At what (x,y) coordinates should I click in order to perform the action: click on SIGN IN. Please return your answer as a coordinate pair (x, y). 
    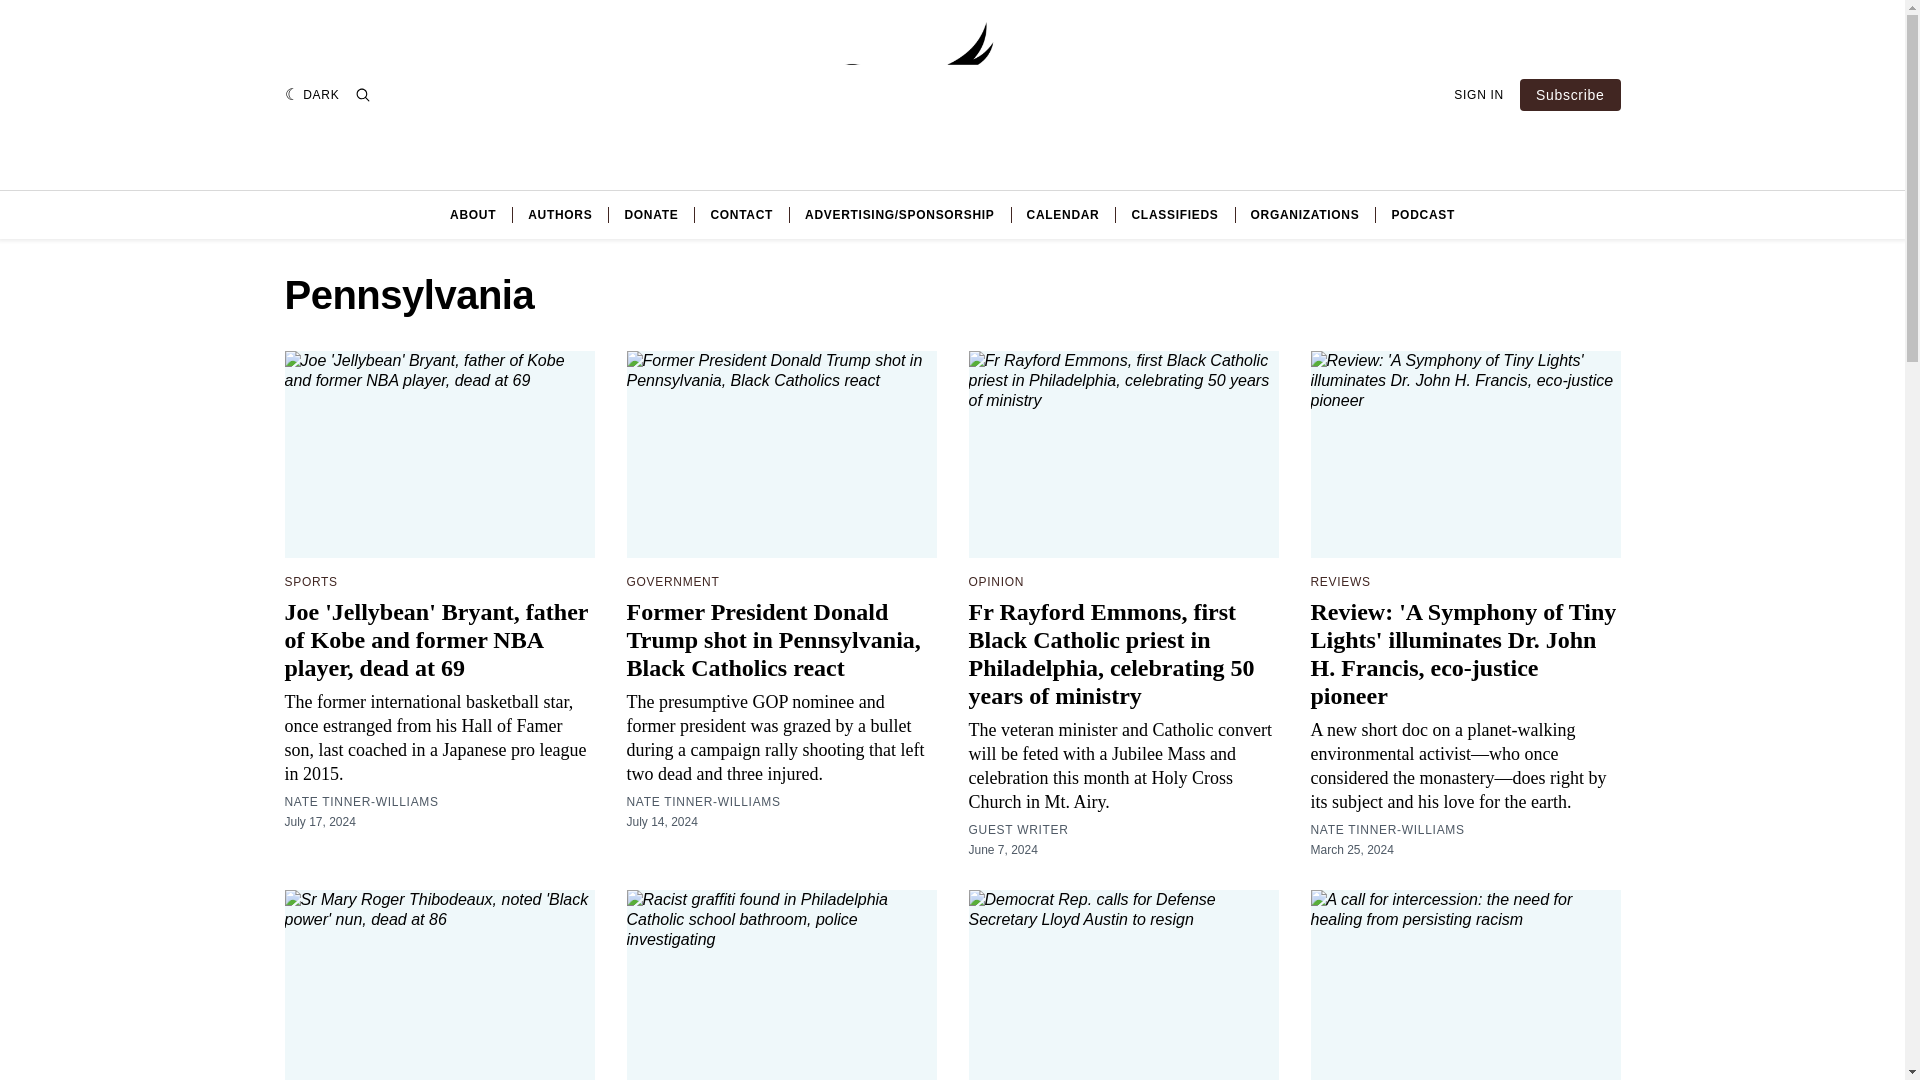
    Looking at the image, I should click on (1478, 94).